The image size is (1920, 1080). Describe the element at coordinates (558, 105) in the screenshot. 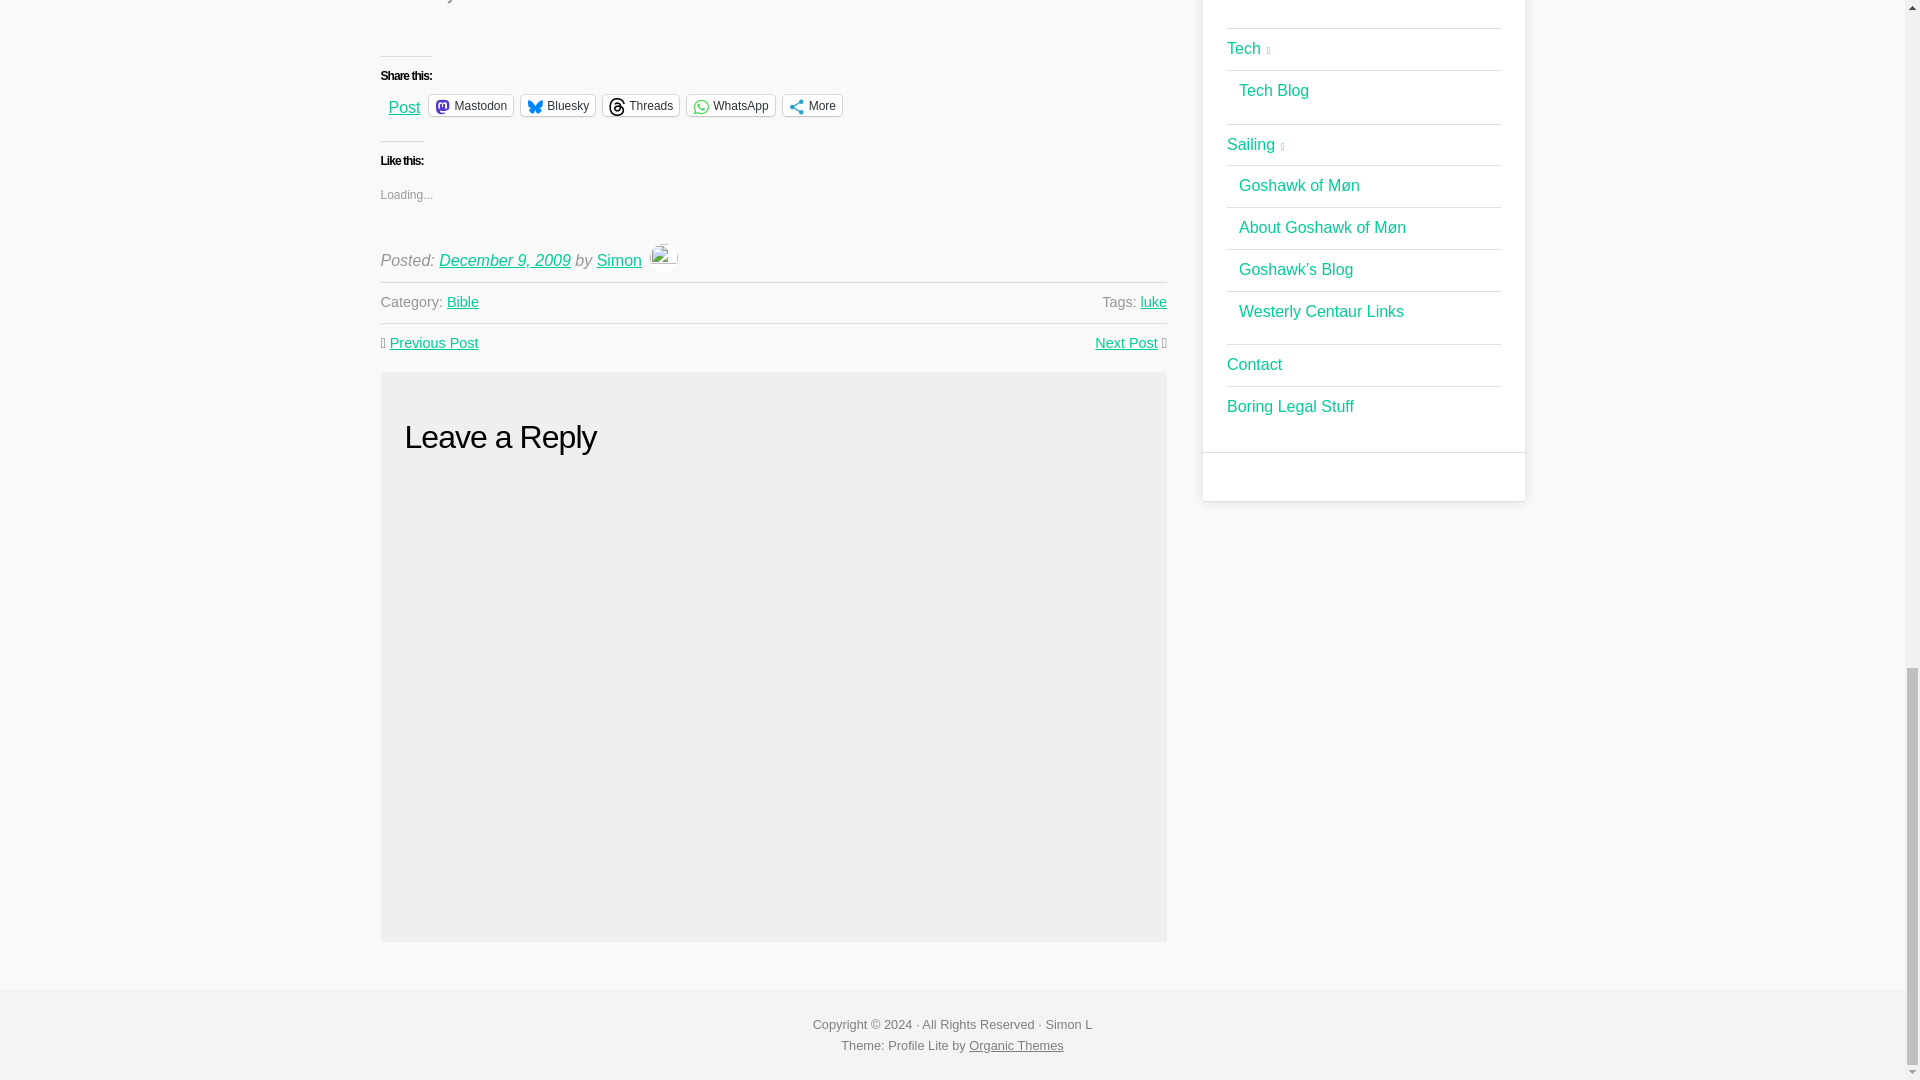

I see `Click to share on Bluesky` at that location.